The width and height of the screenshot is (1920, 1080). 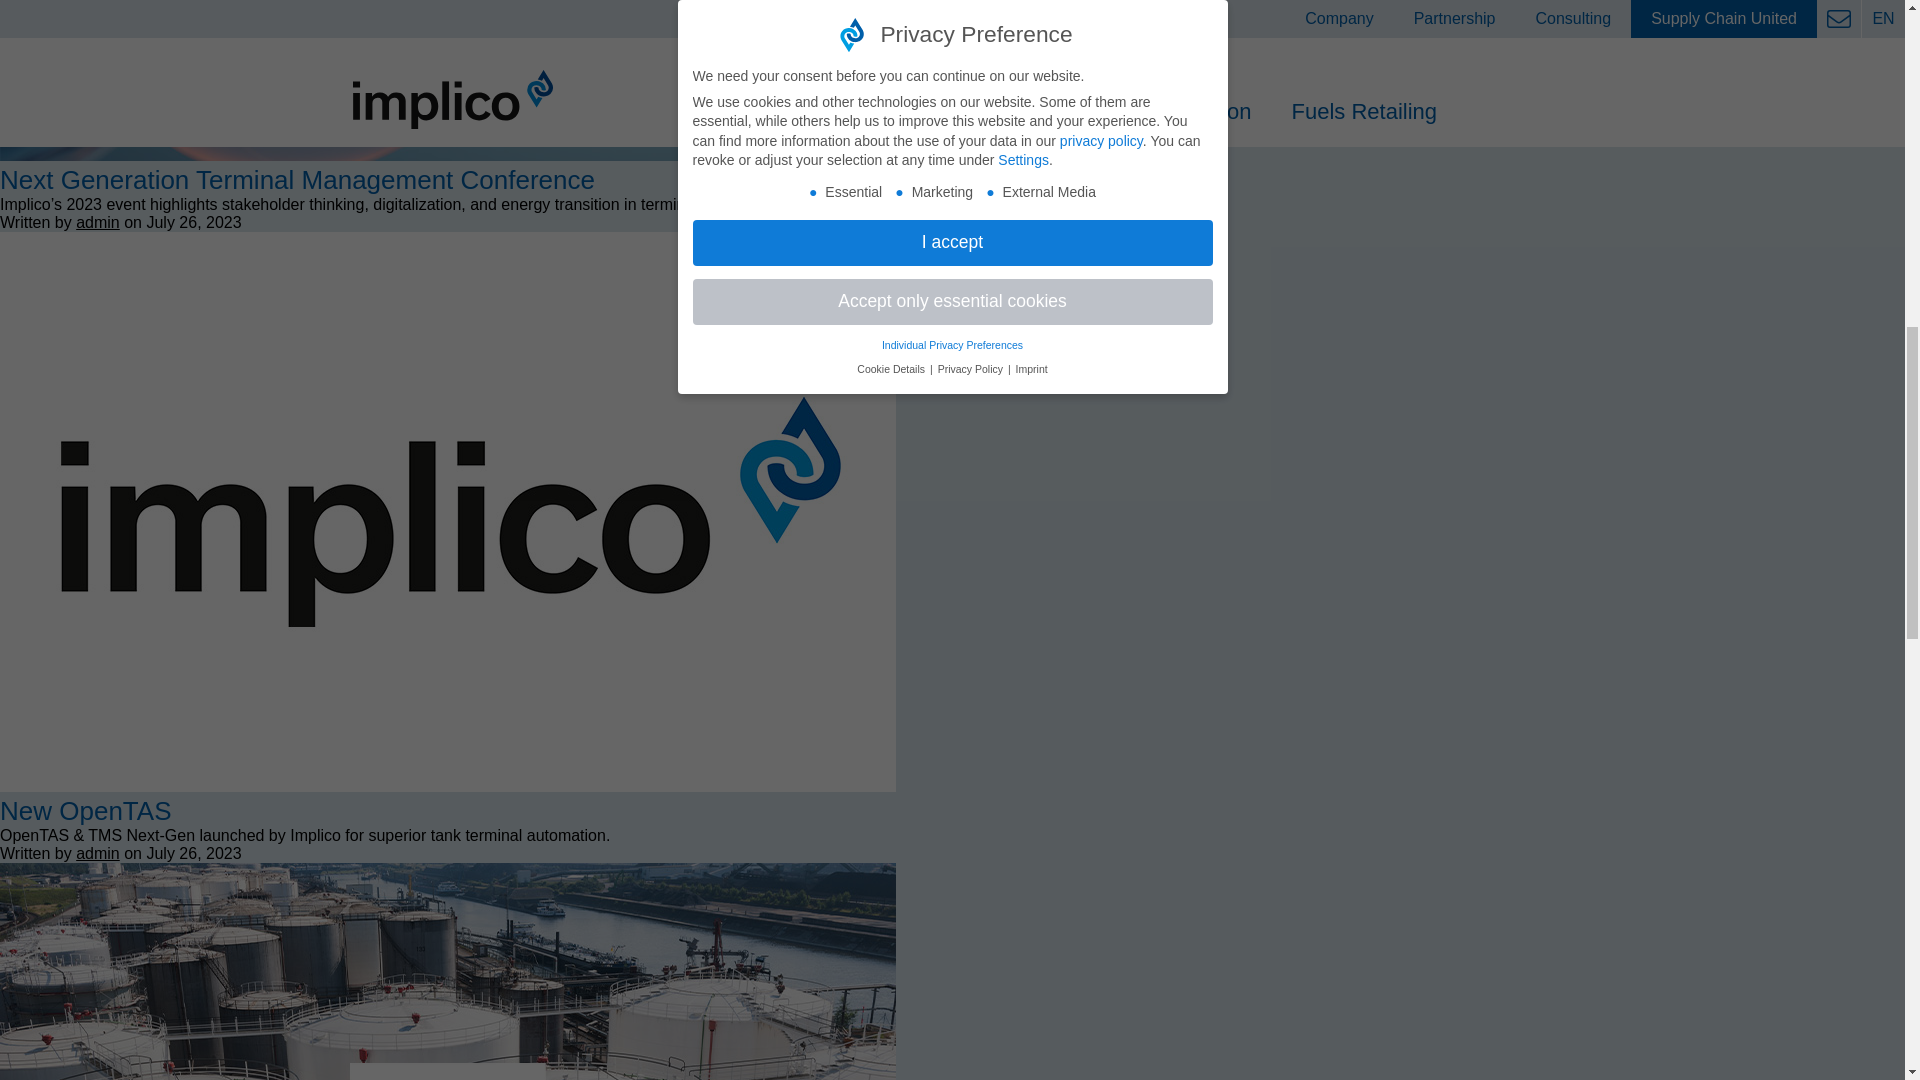 I want to click on Posts by admin, so click(x=98, y=222).